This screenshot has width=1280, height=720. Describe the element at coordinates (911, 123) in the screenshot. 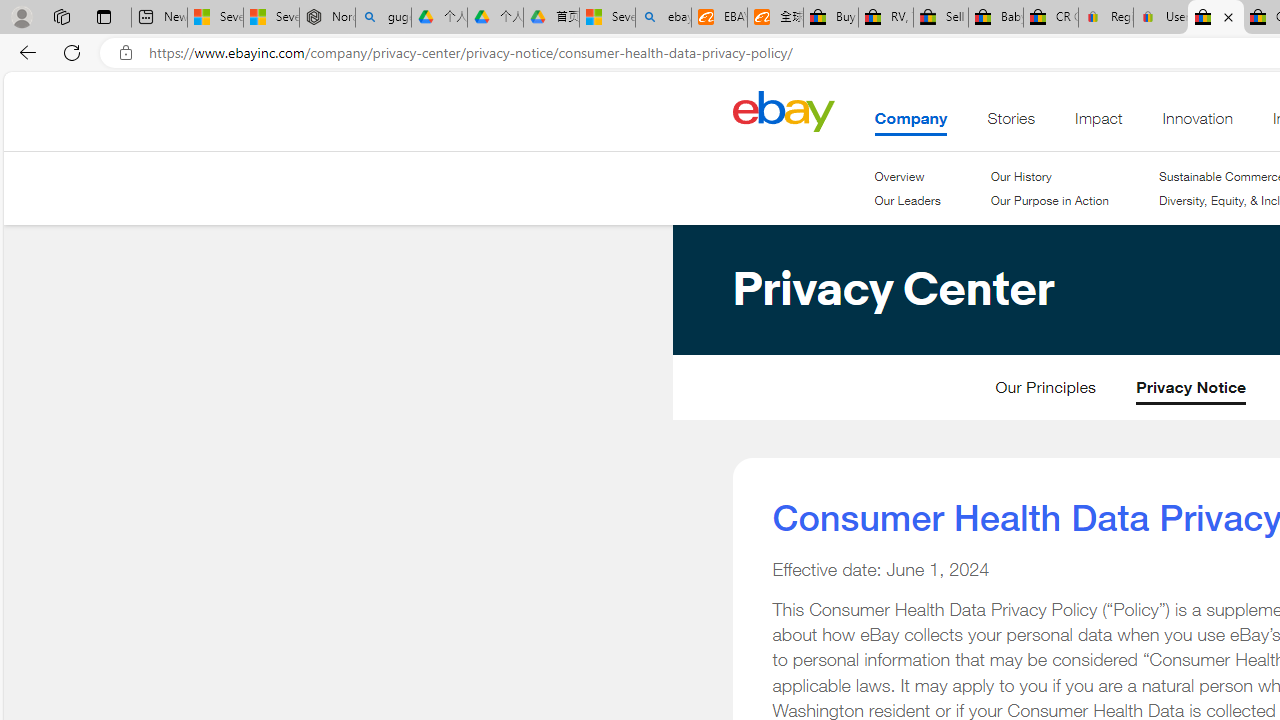

I see `Company` at that location.